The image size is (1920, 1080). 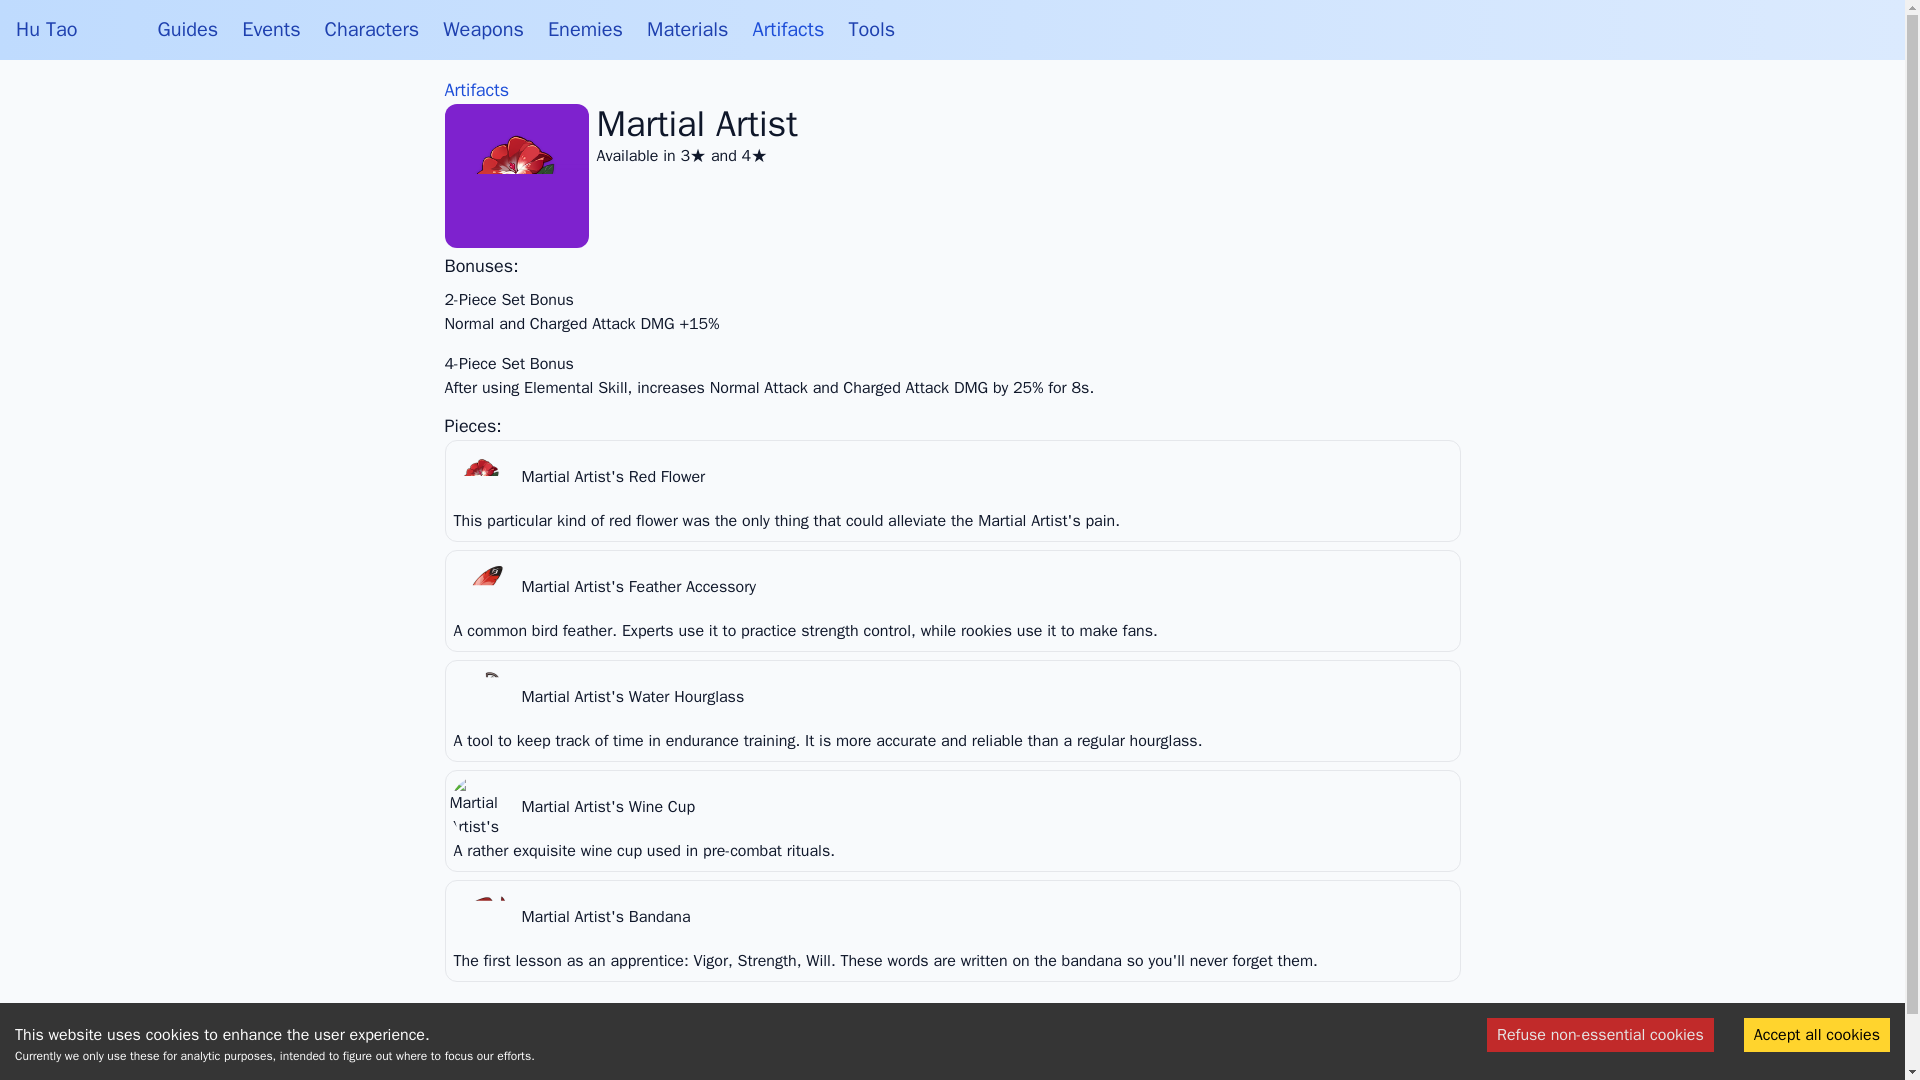 I want to click on Changelog, so click(x=984, y=1043).